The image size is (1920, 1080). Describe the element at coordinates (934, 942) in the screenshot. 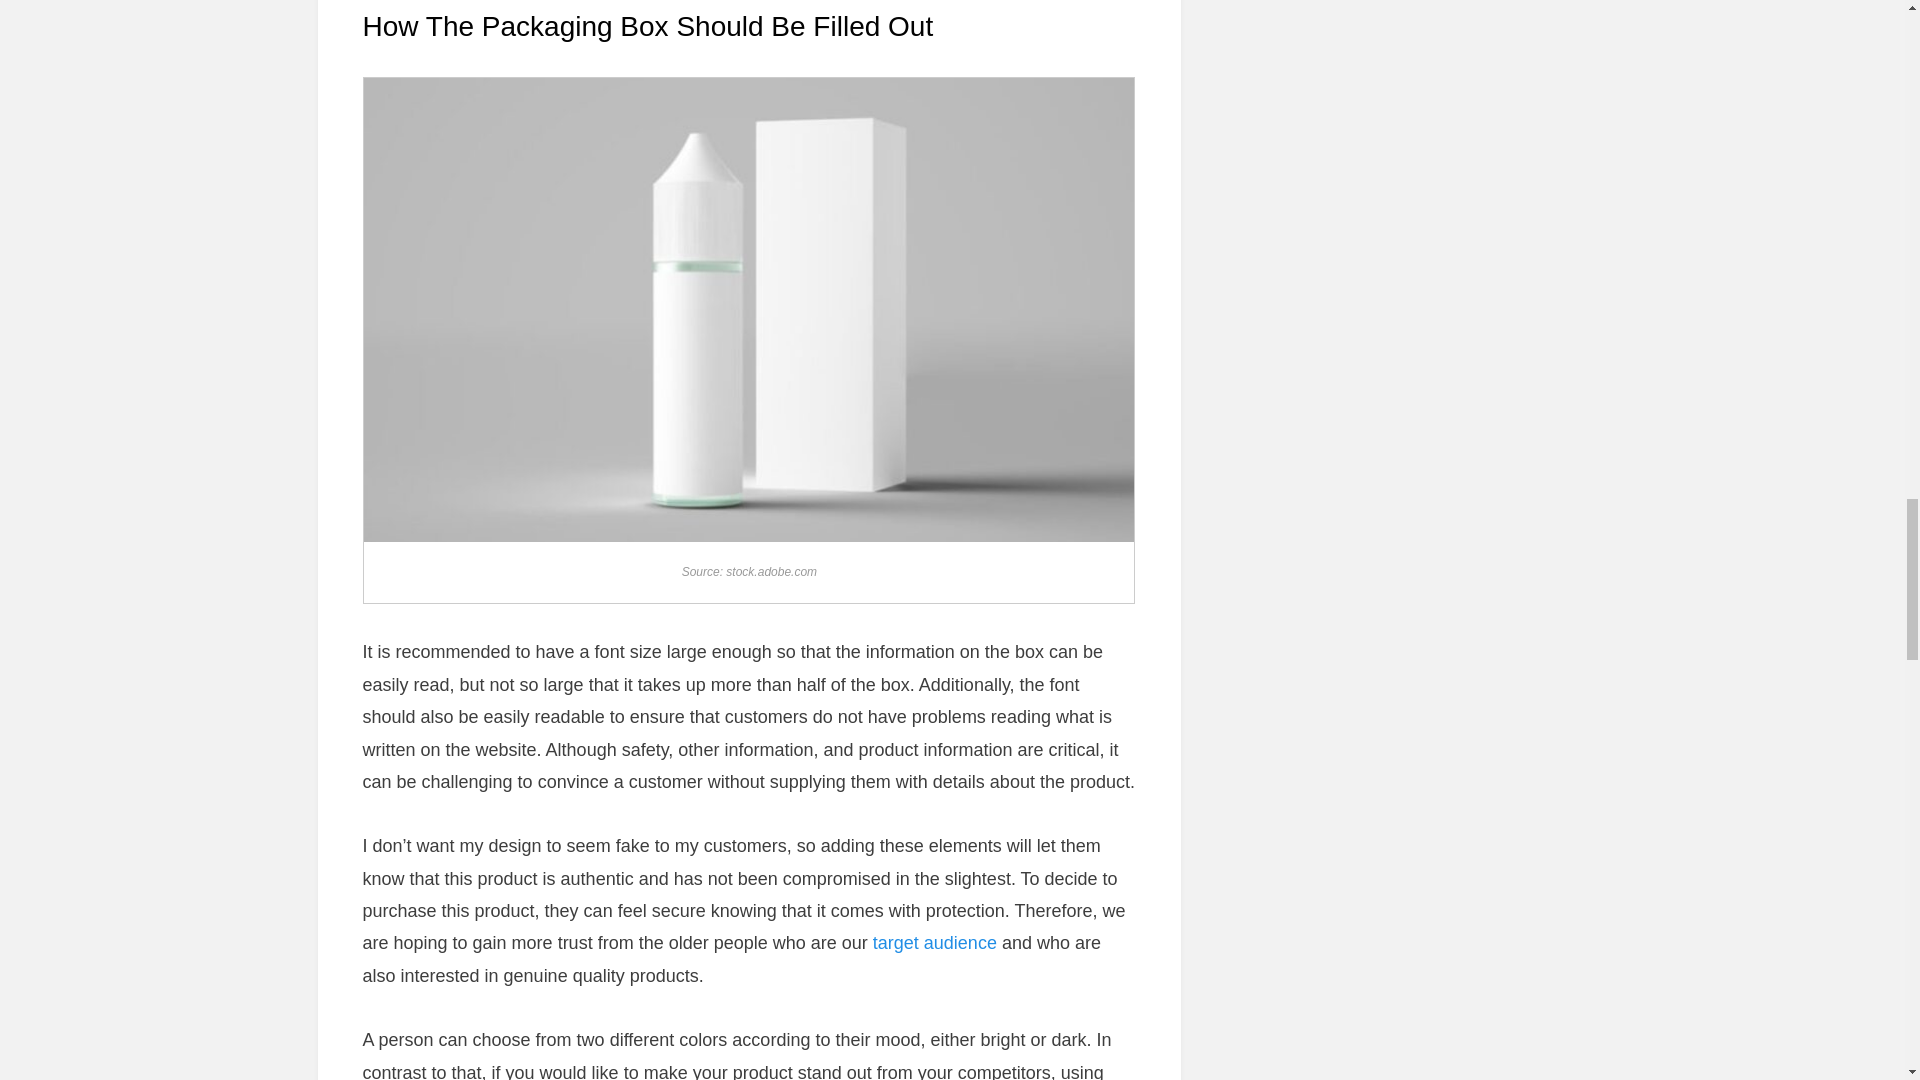

I see `target audience` at that location.